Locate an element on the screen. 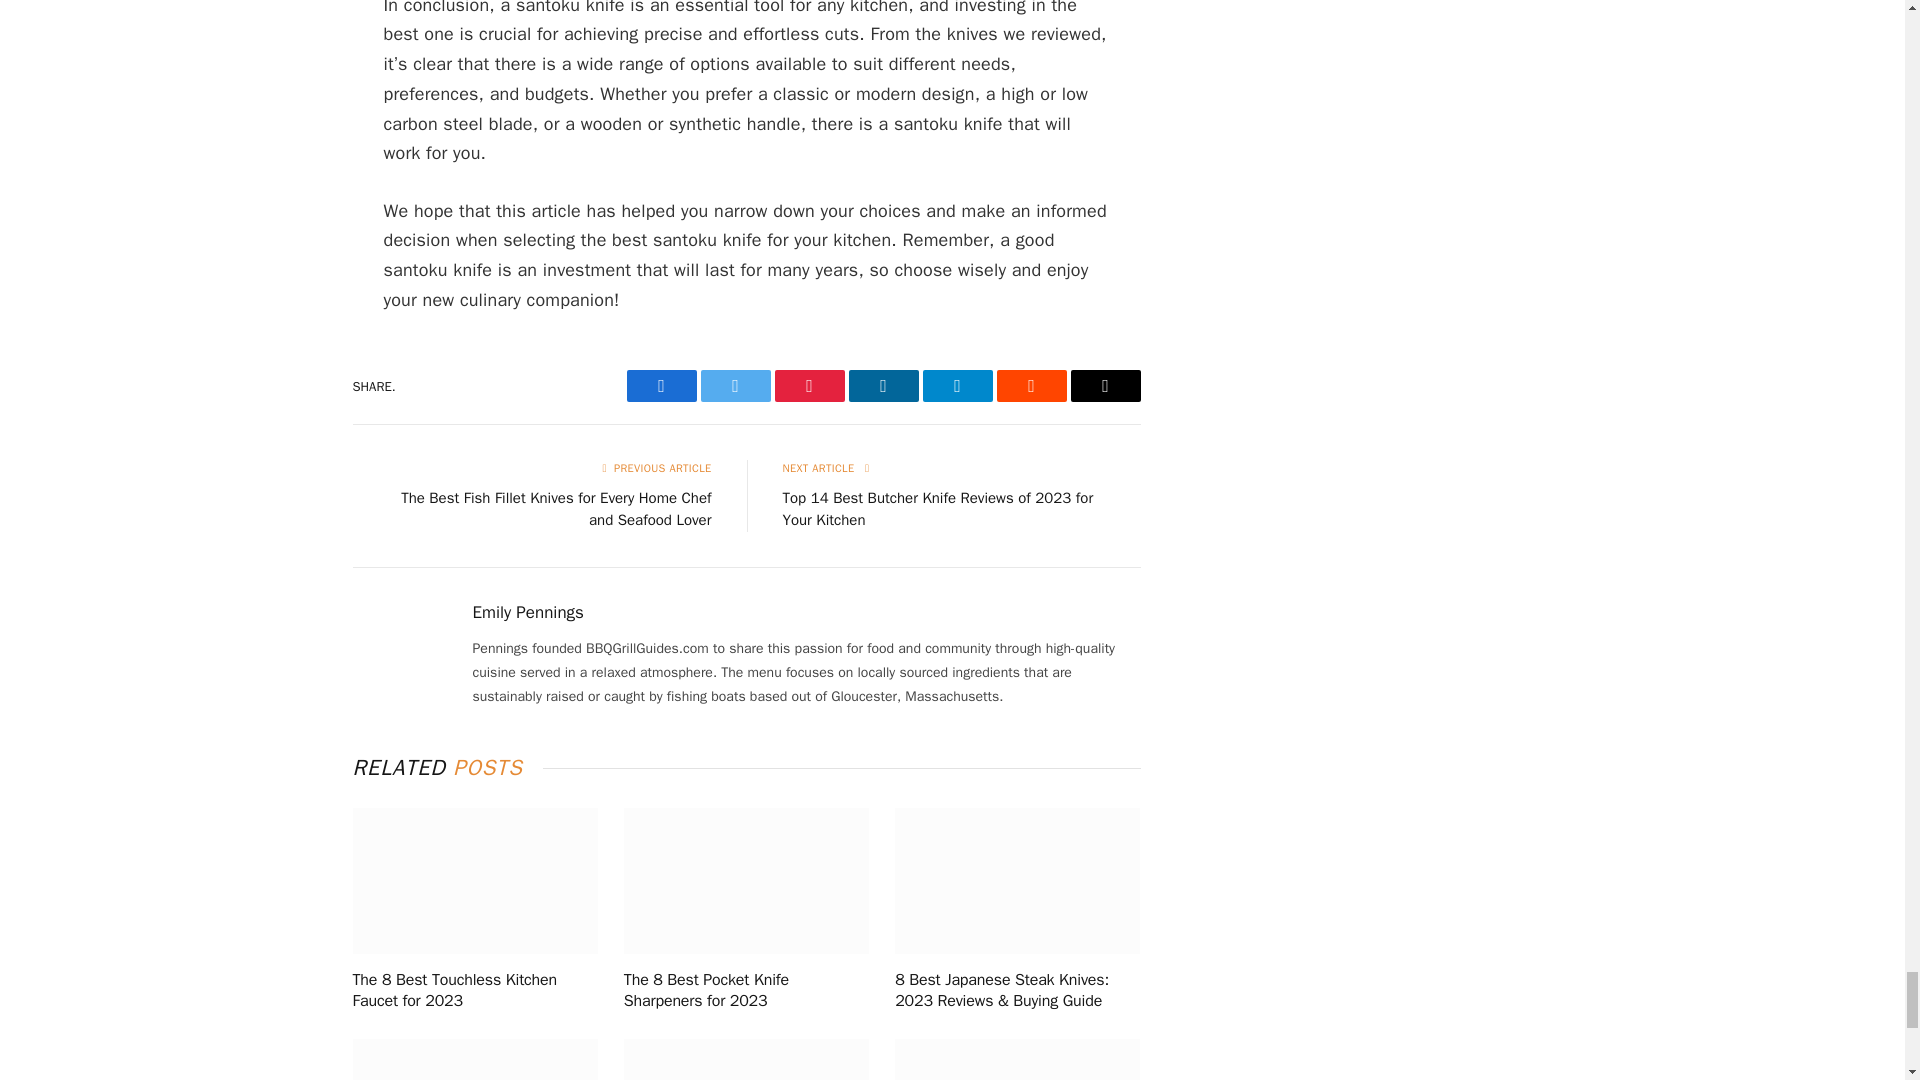 This screenshot has width=1920, height=1080. Share via Email is located at coordinates (1104, 386).